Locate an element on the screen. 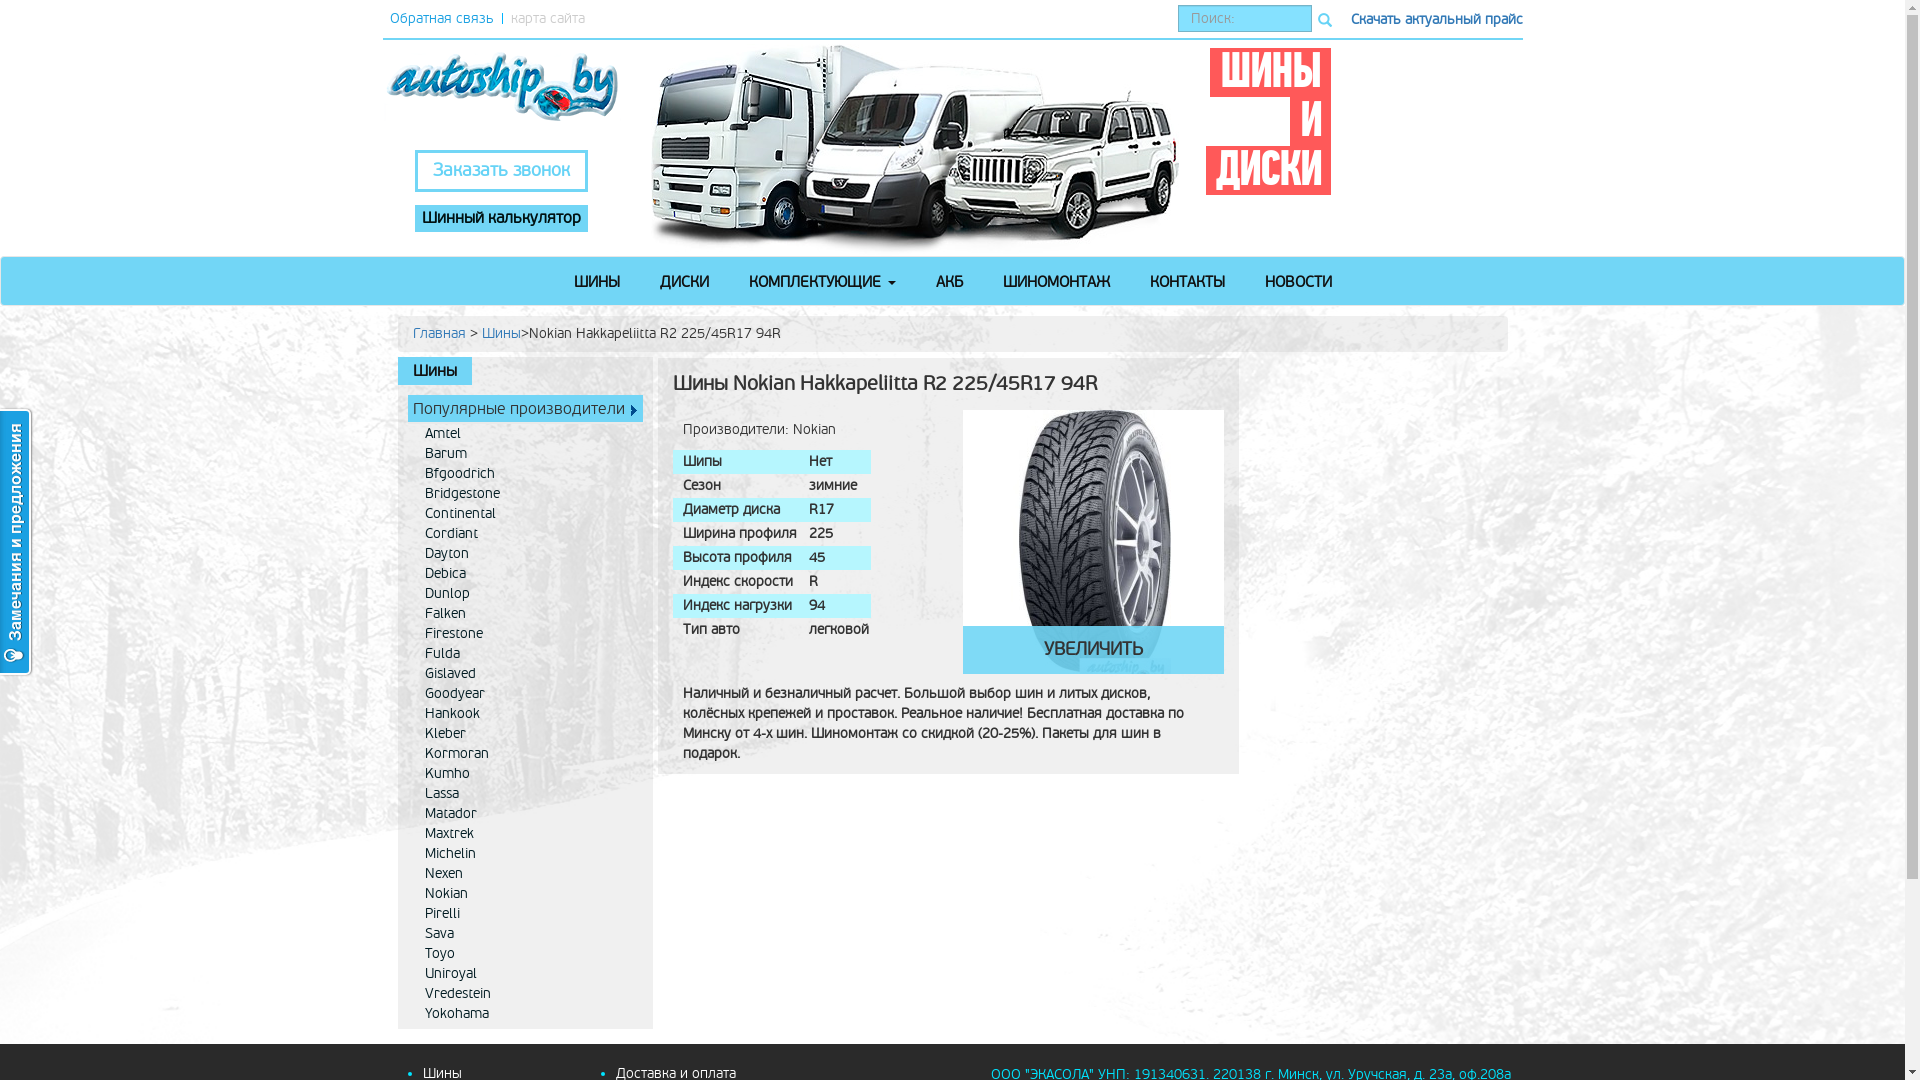 This screenshot has height=1080, width=1920. Continental is located at coordinates (528, 514).